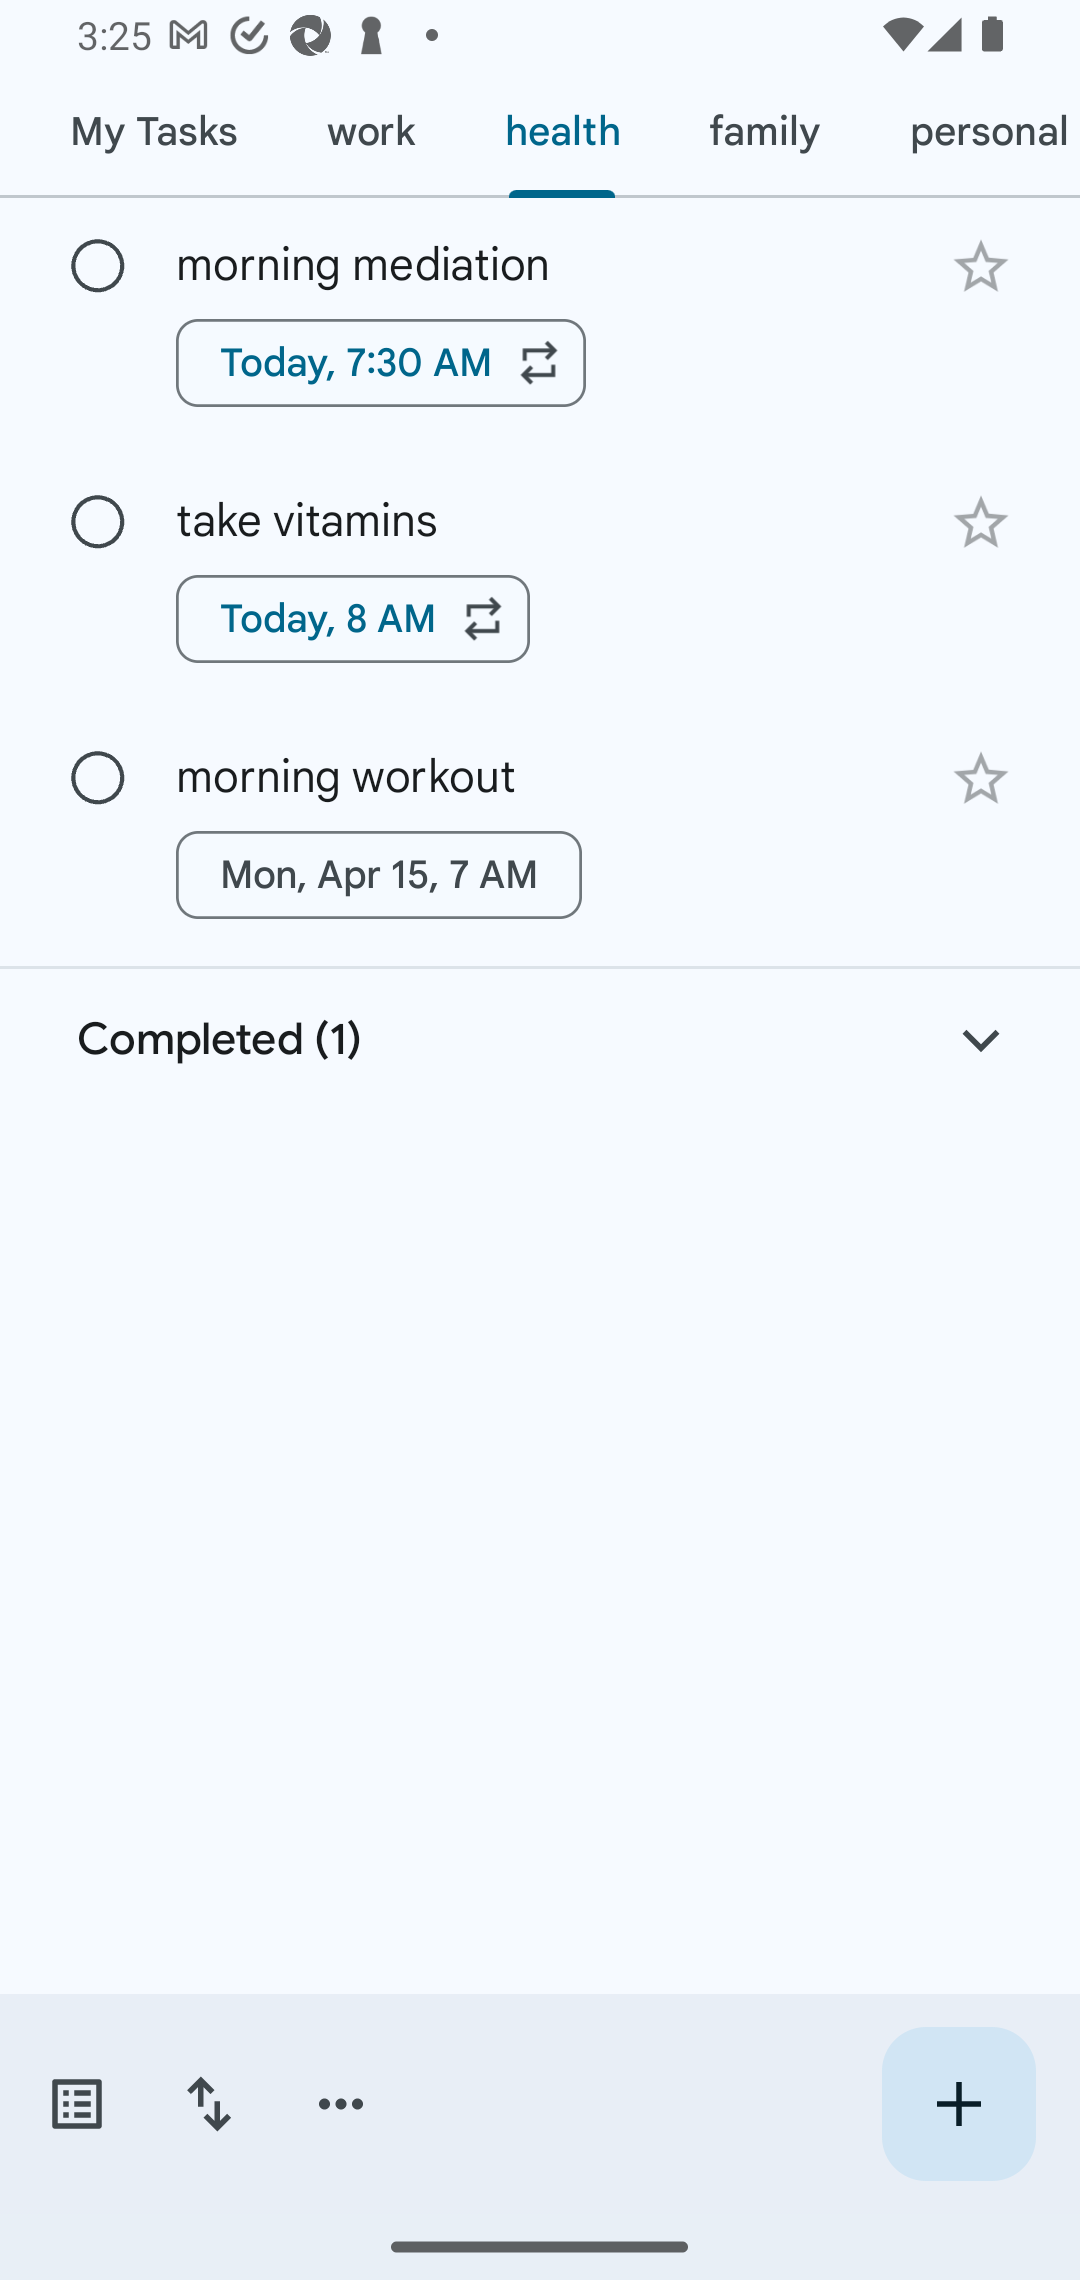 This screenshot has width=1080, height=2280. What do you see at coordinates (152, 132) in the screenshot?
I see `My Tasks` at bounding box center [152, 132].